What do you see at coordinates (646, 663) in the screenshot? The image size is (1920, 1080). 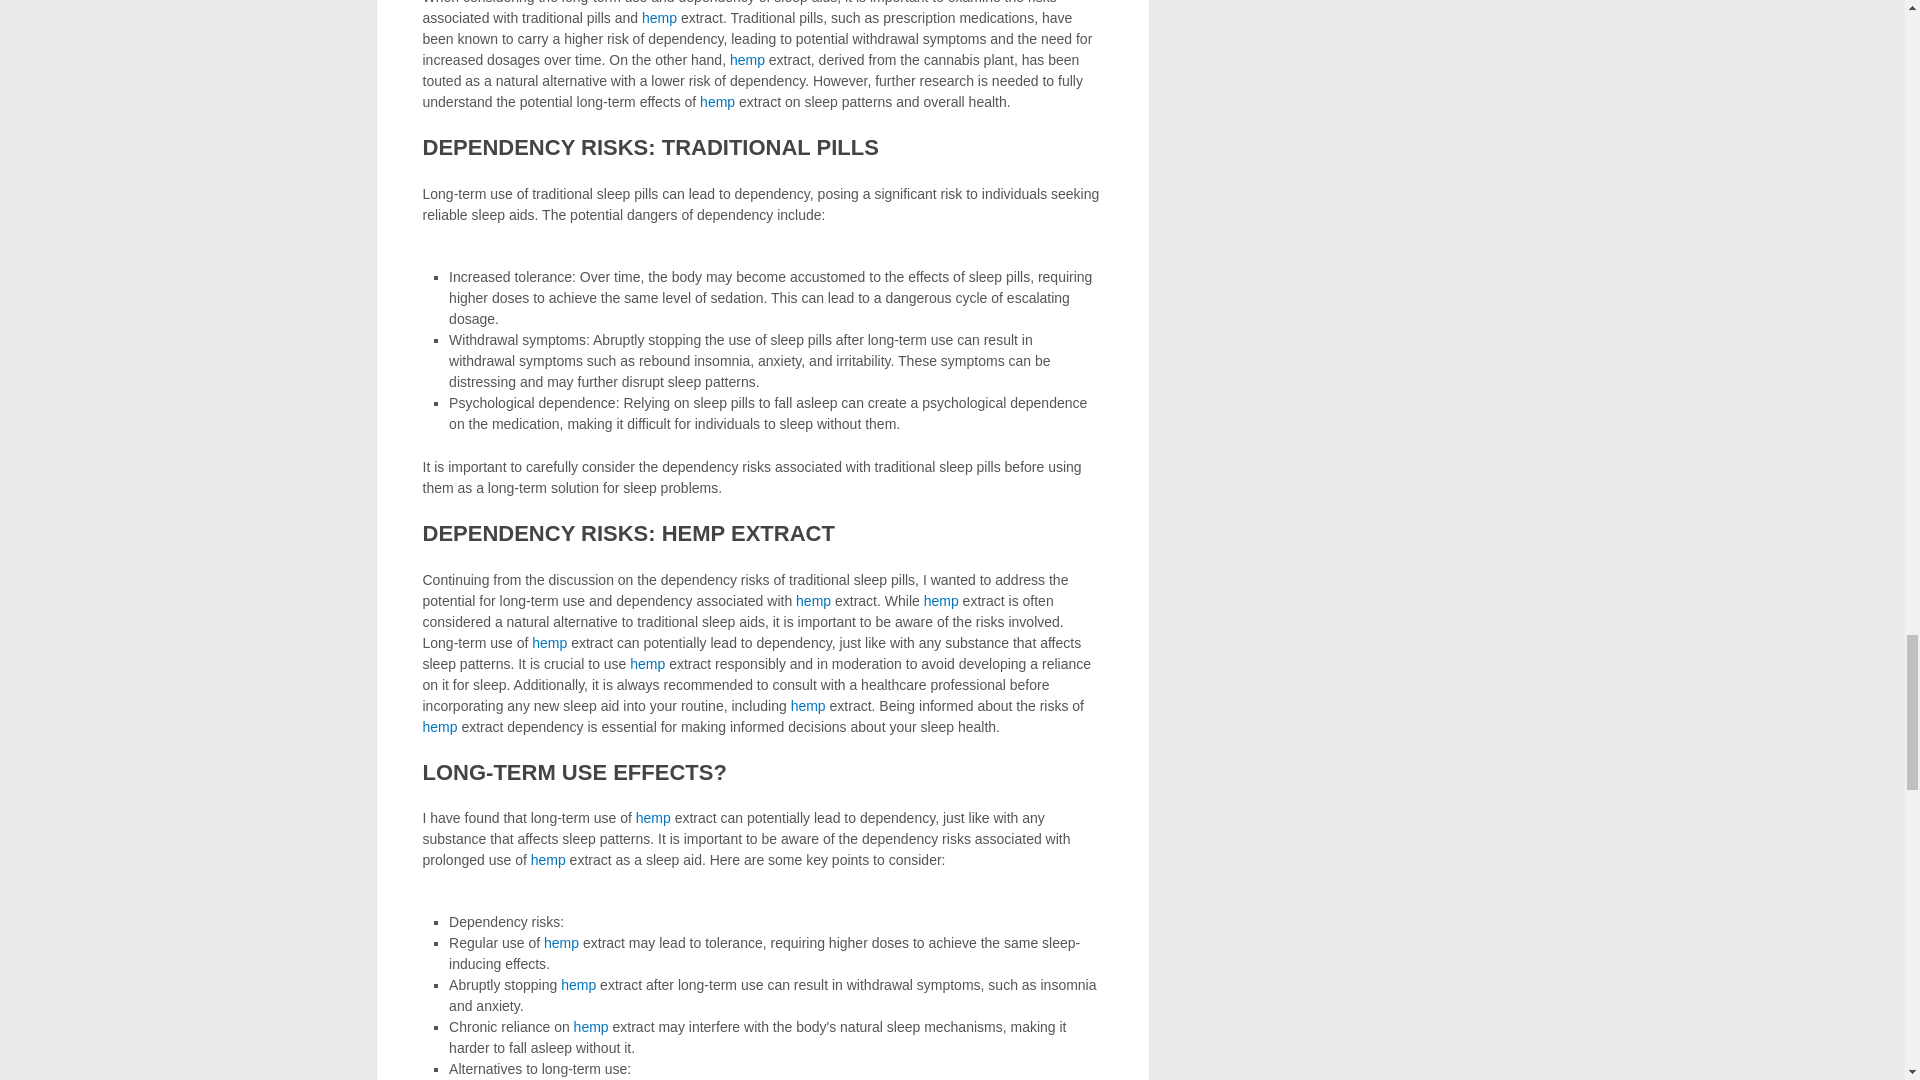 I see `hemp` at bounding box center [646, 663].